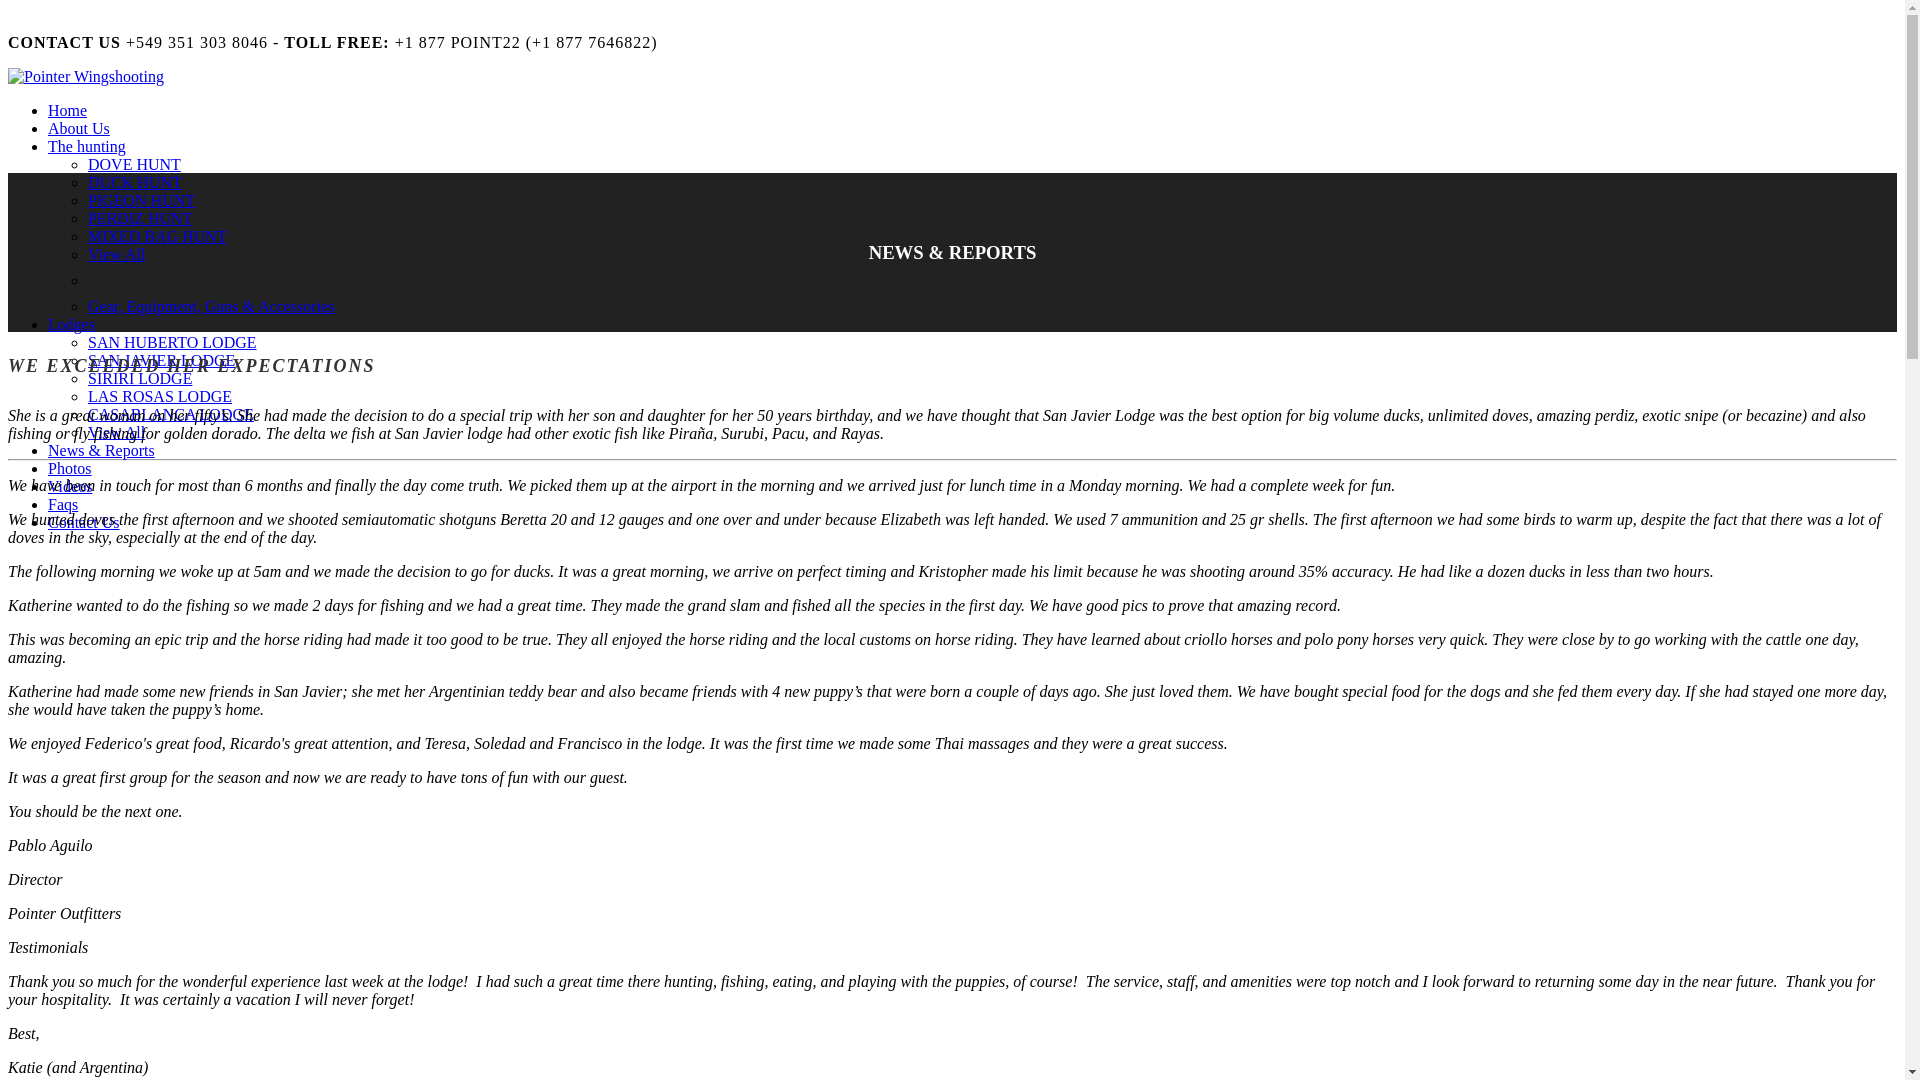 The width and height of the screenshot is (1920, 1080). I want to click on Lodges - Pointer Wingshooting, so click(71, 324).